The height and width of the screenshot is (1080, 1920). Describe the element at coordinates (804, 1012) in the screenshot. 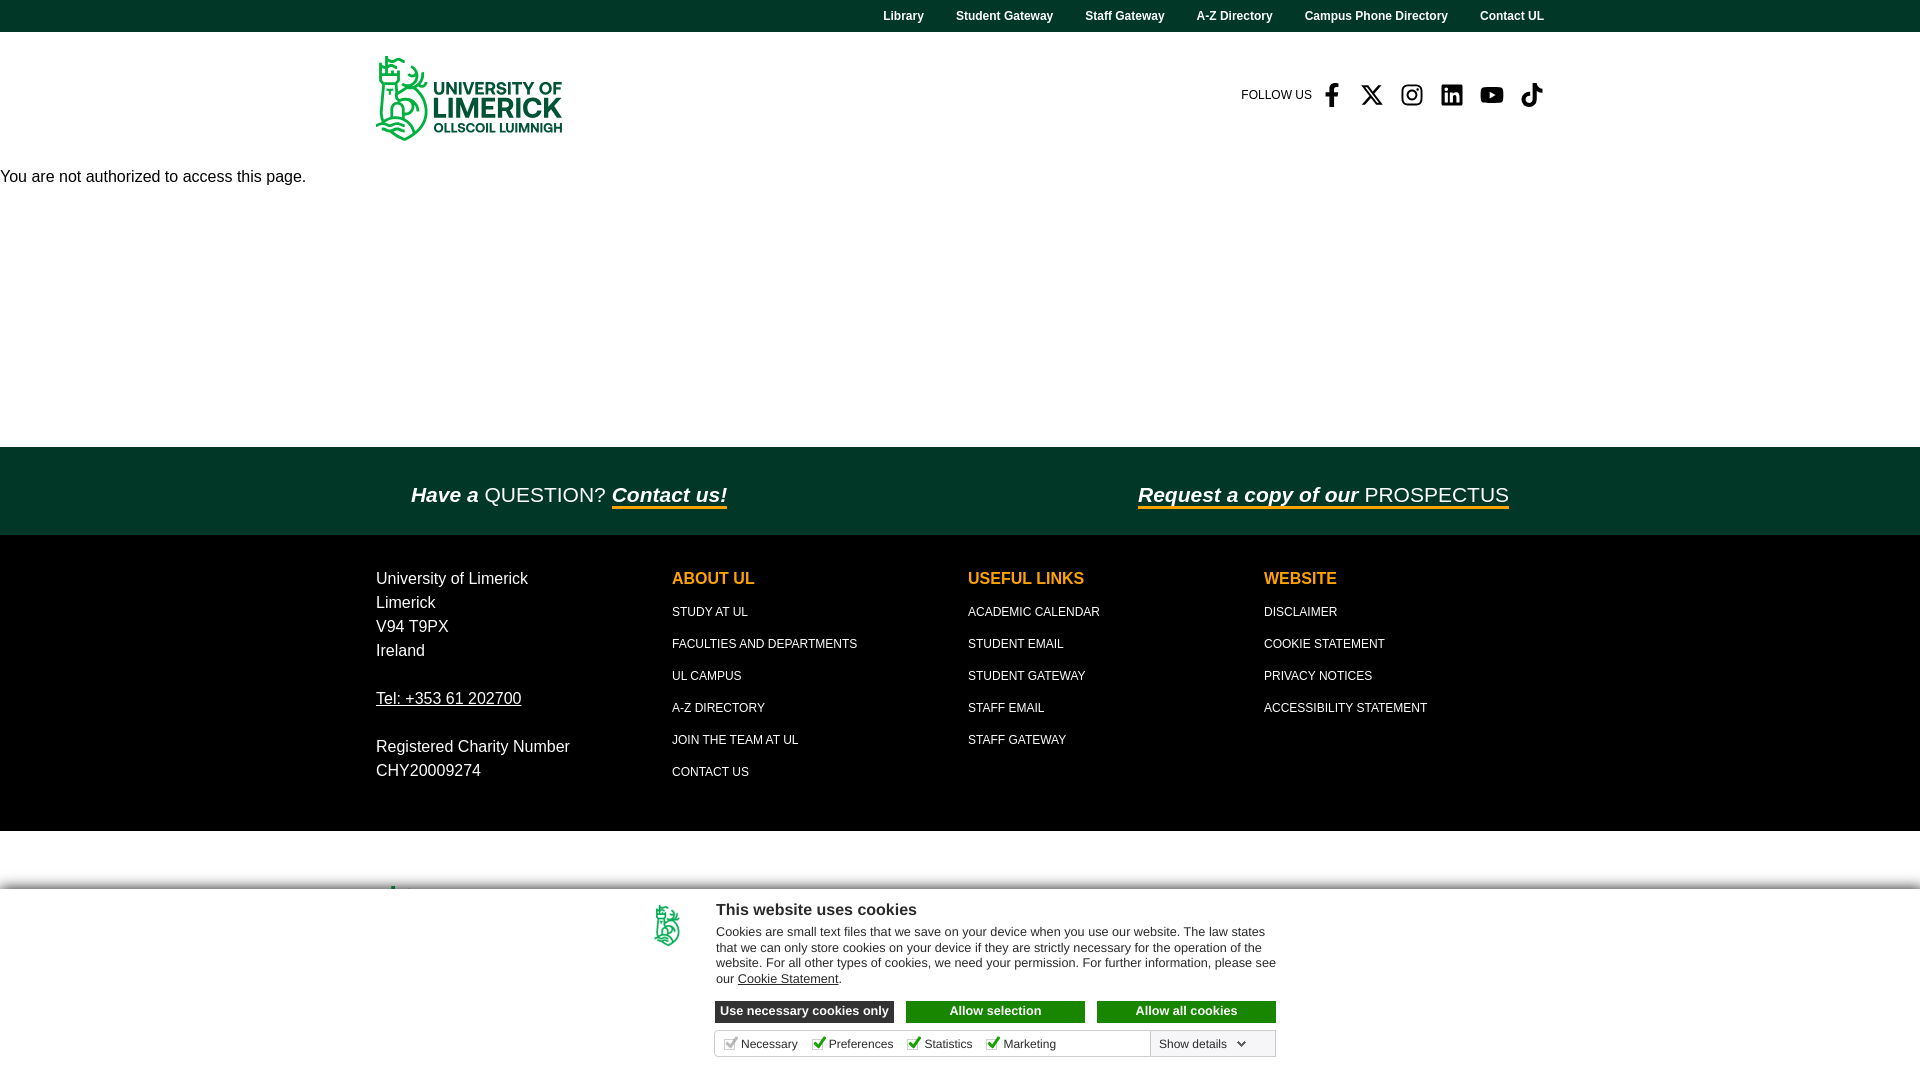

I see `Use necessary cookies only` at that location.